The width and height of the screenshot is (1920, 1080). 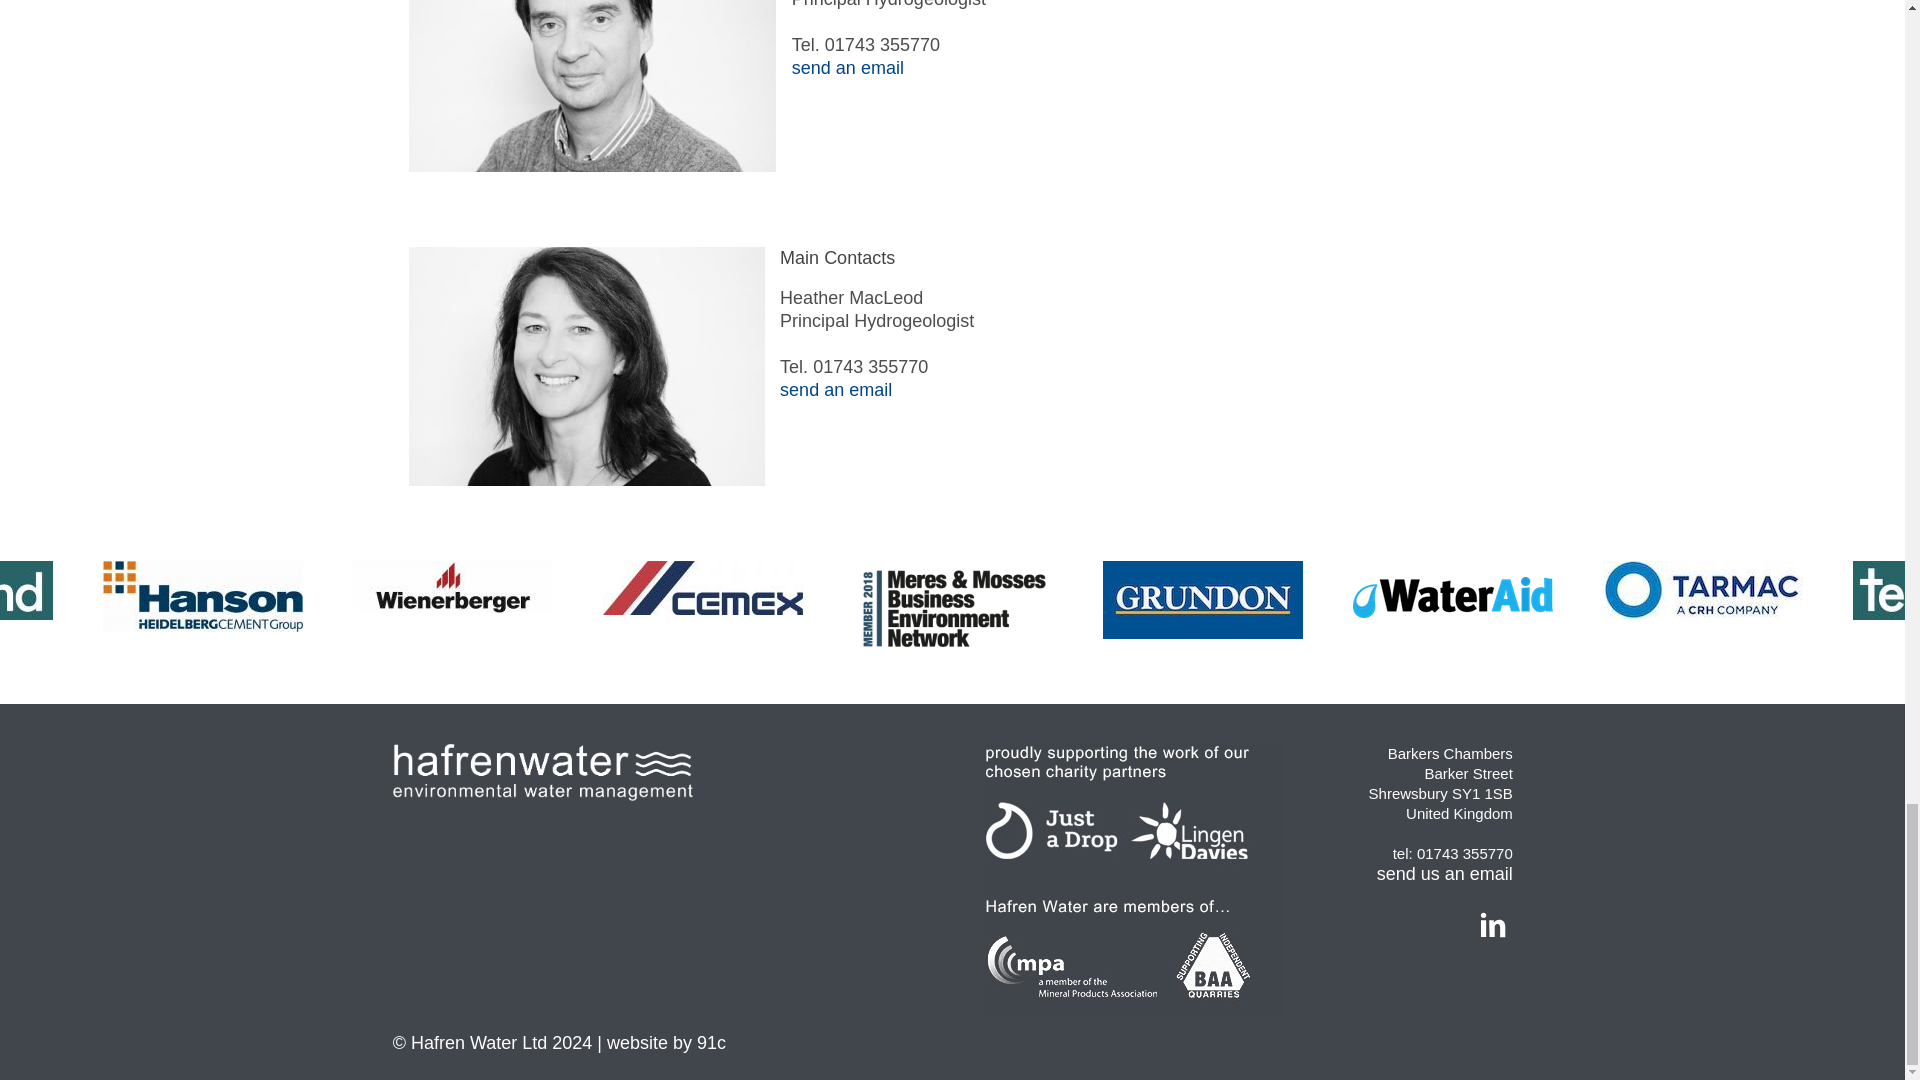 What do you see at coordinates (702, 587) in the screenshot?
I see `Cemex` at bounding box center [702, 587].